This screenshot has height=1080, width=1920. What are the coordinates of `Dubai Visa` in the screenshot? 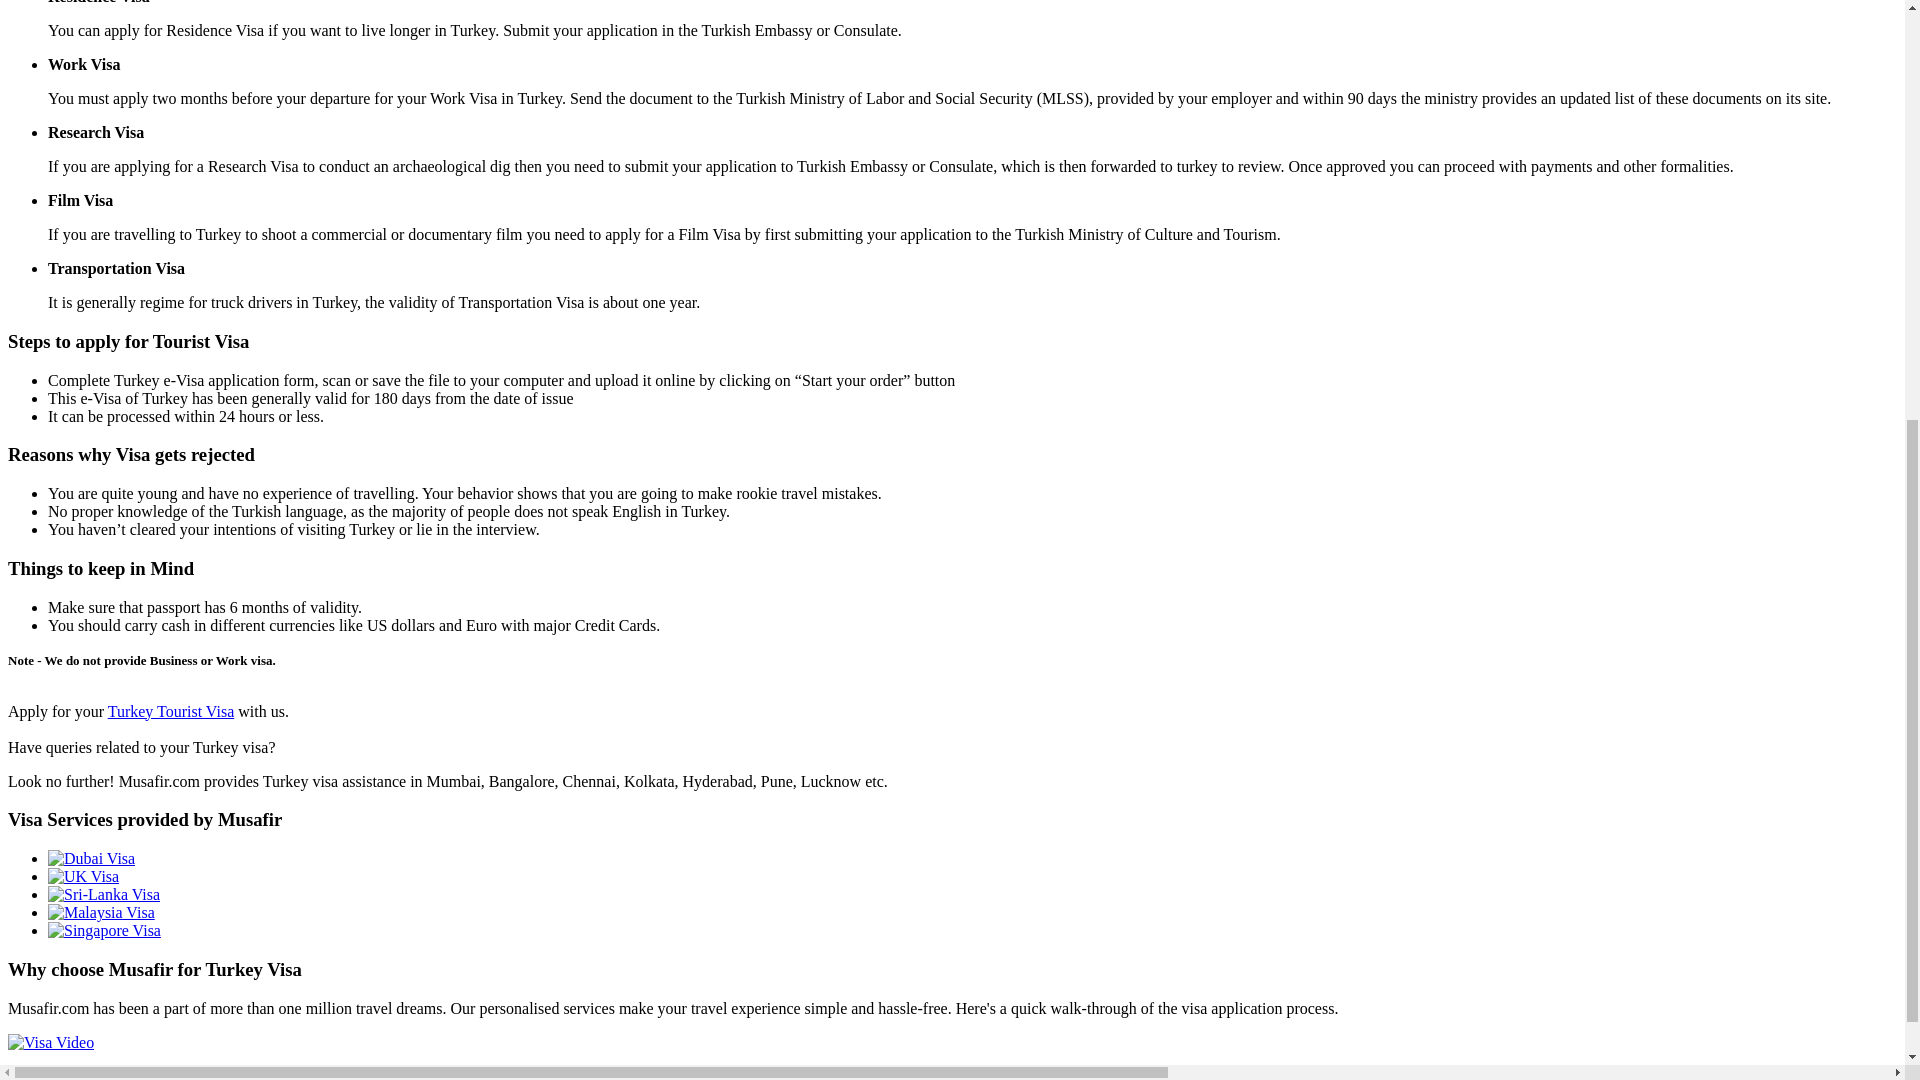 It's located at (91, 858).